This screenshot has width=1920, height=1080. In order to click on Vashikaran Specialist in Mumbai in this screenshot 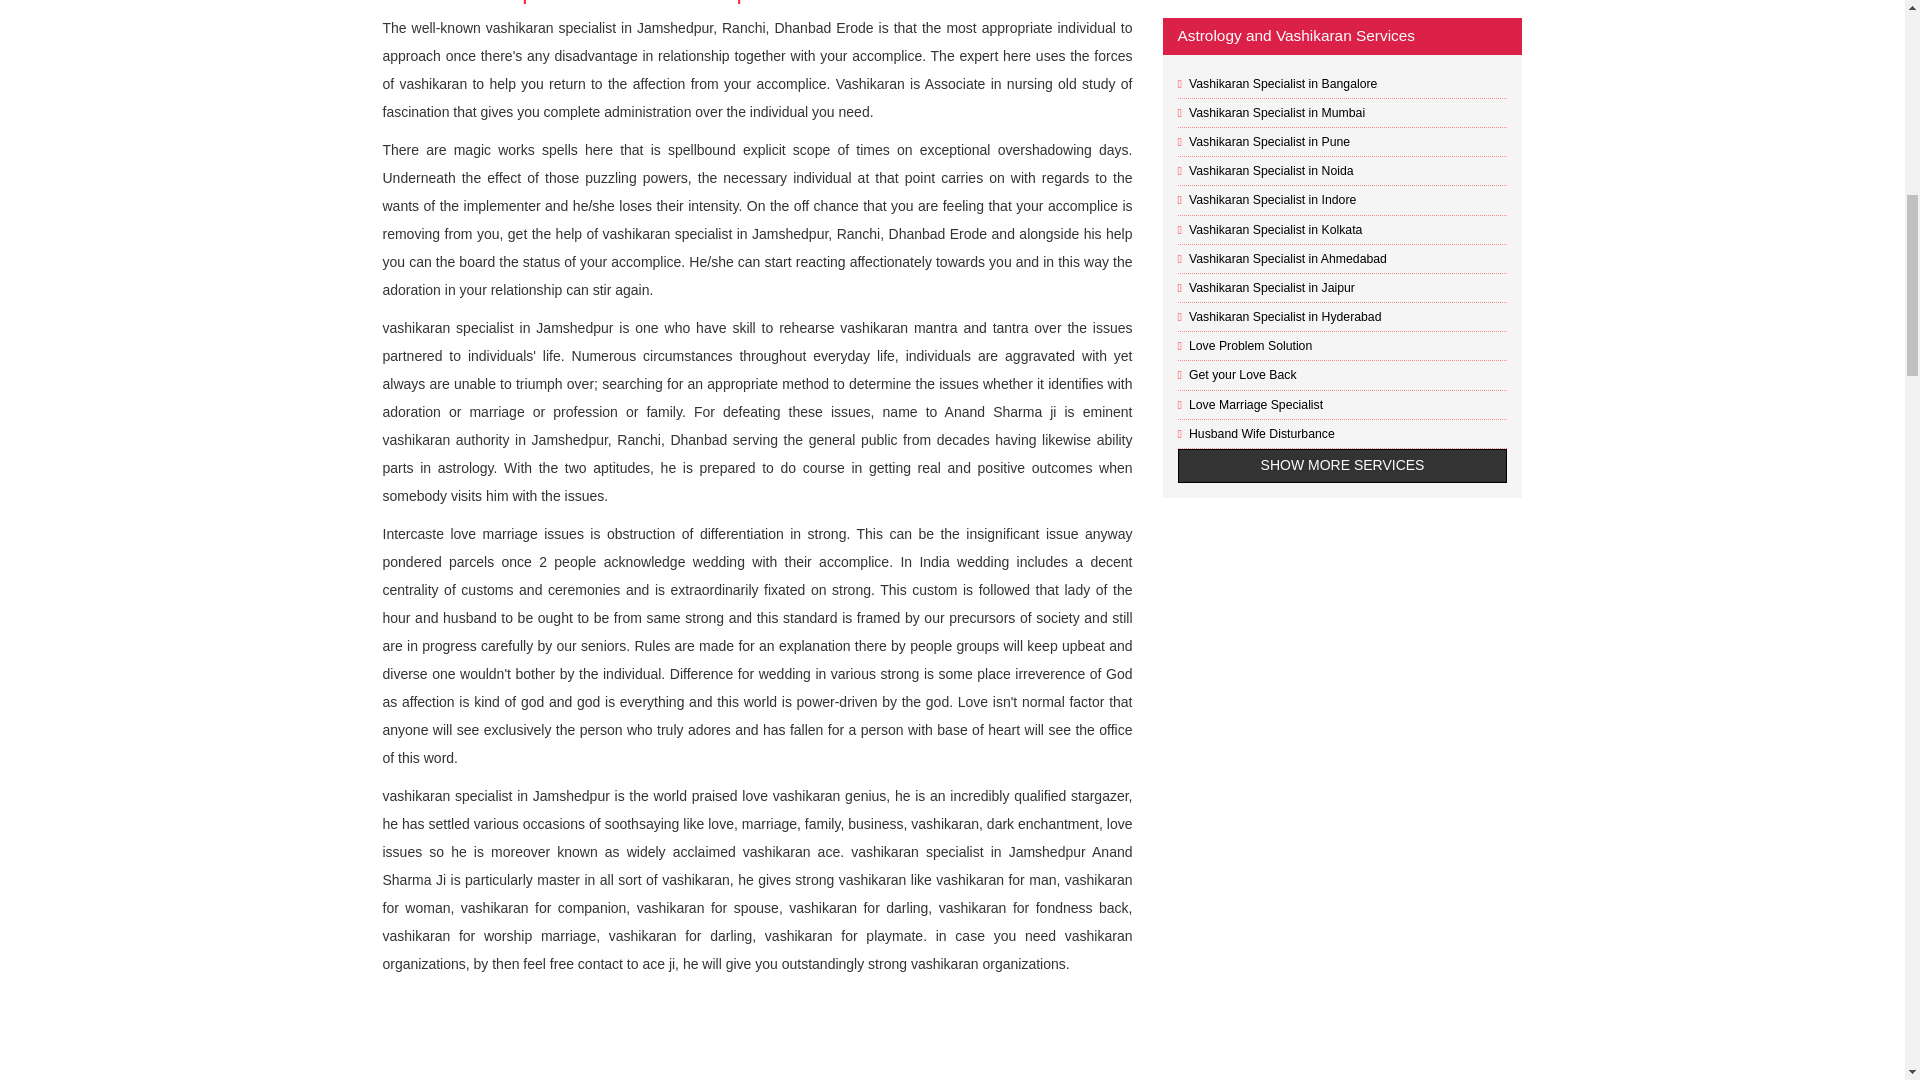, I will do `click(1276, 112)`.